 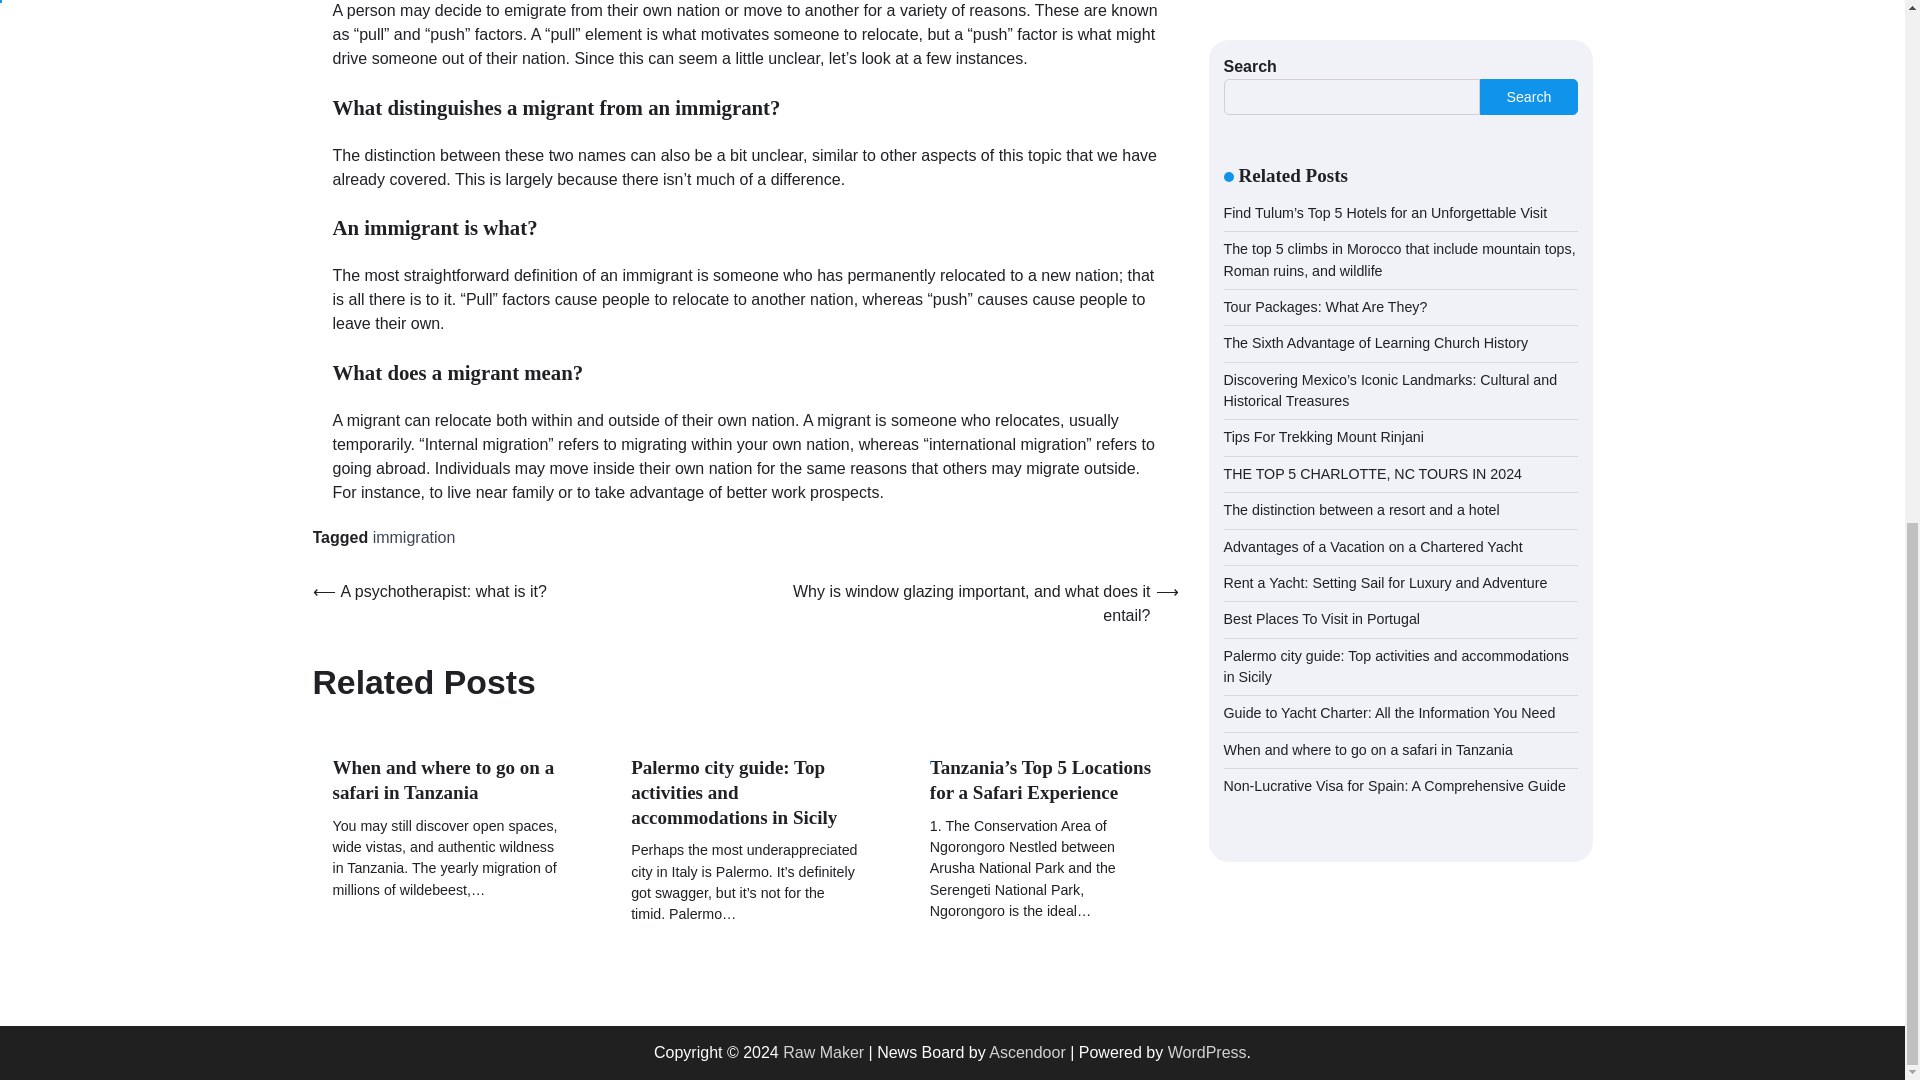 I want to click on immigration, so click(x=414, y=538).